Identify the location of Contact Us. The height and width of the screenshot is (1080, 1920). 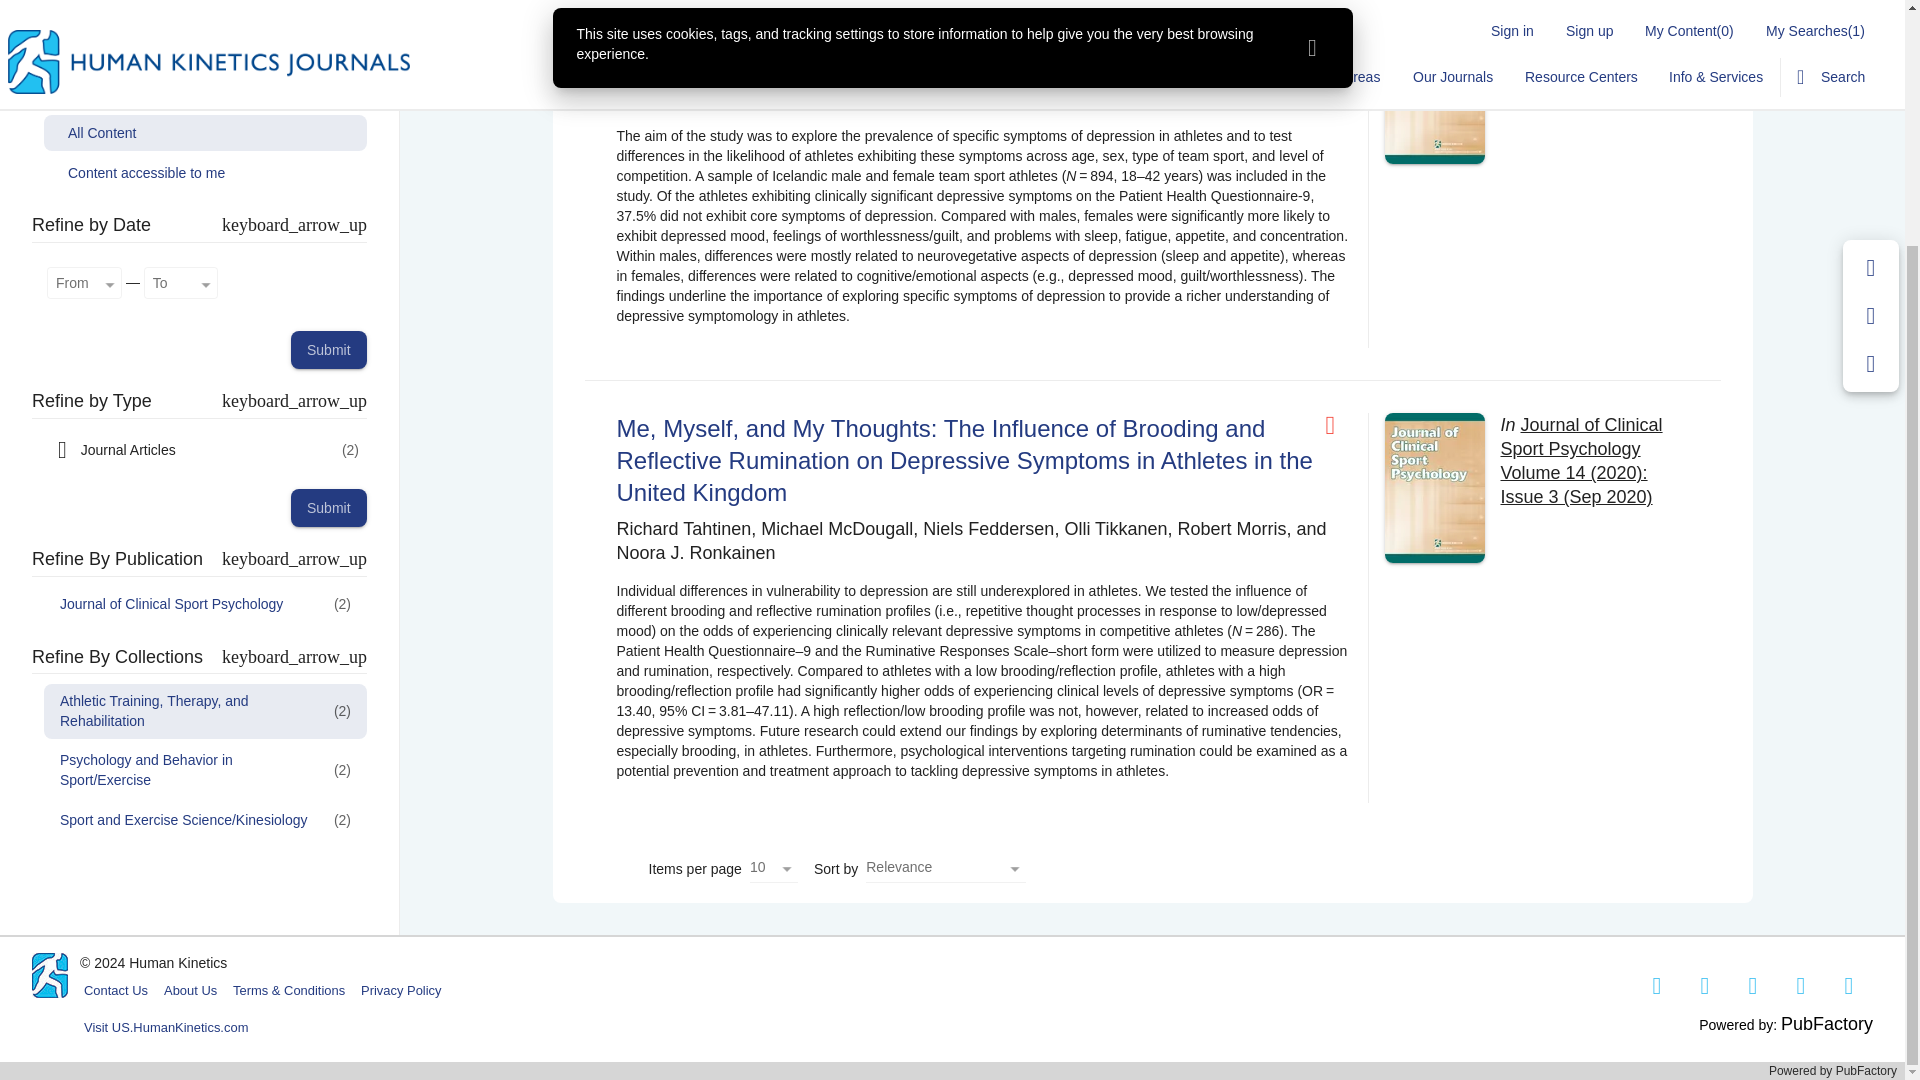
(116, 990).